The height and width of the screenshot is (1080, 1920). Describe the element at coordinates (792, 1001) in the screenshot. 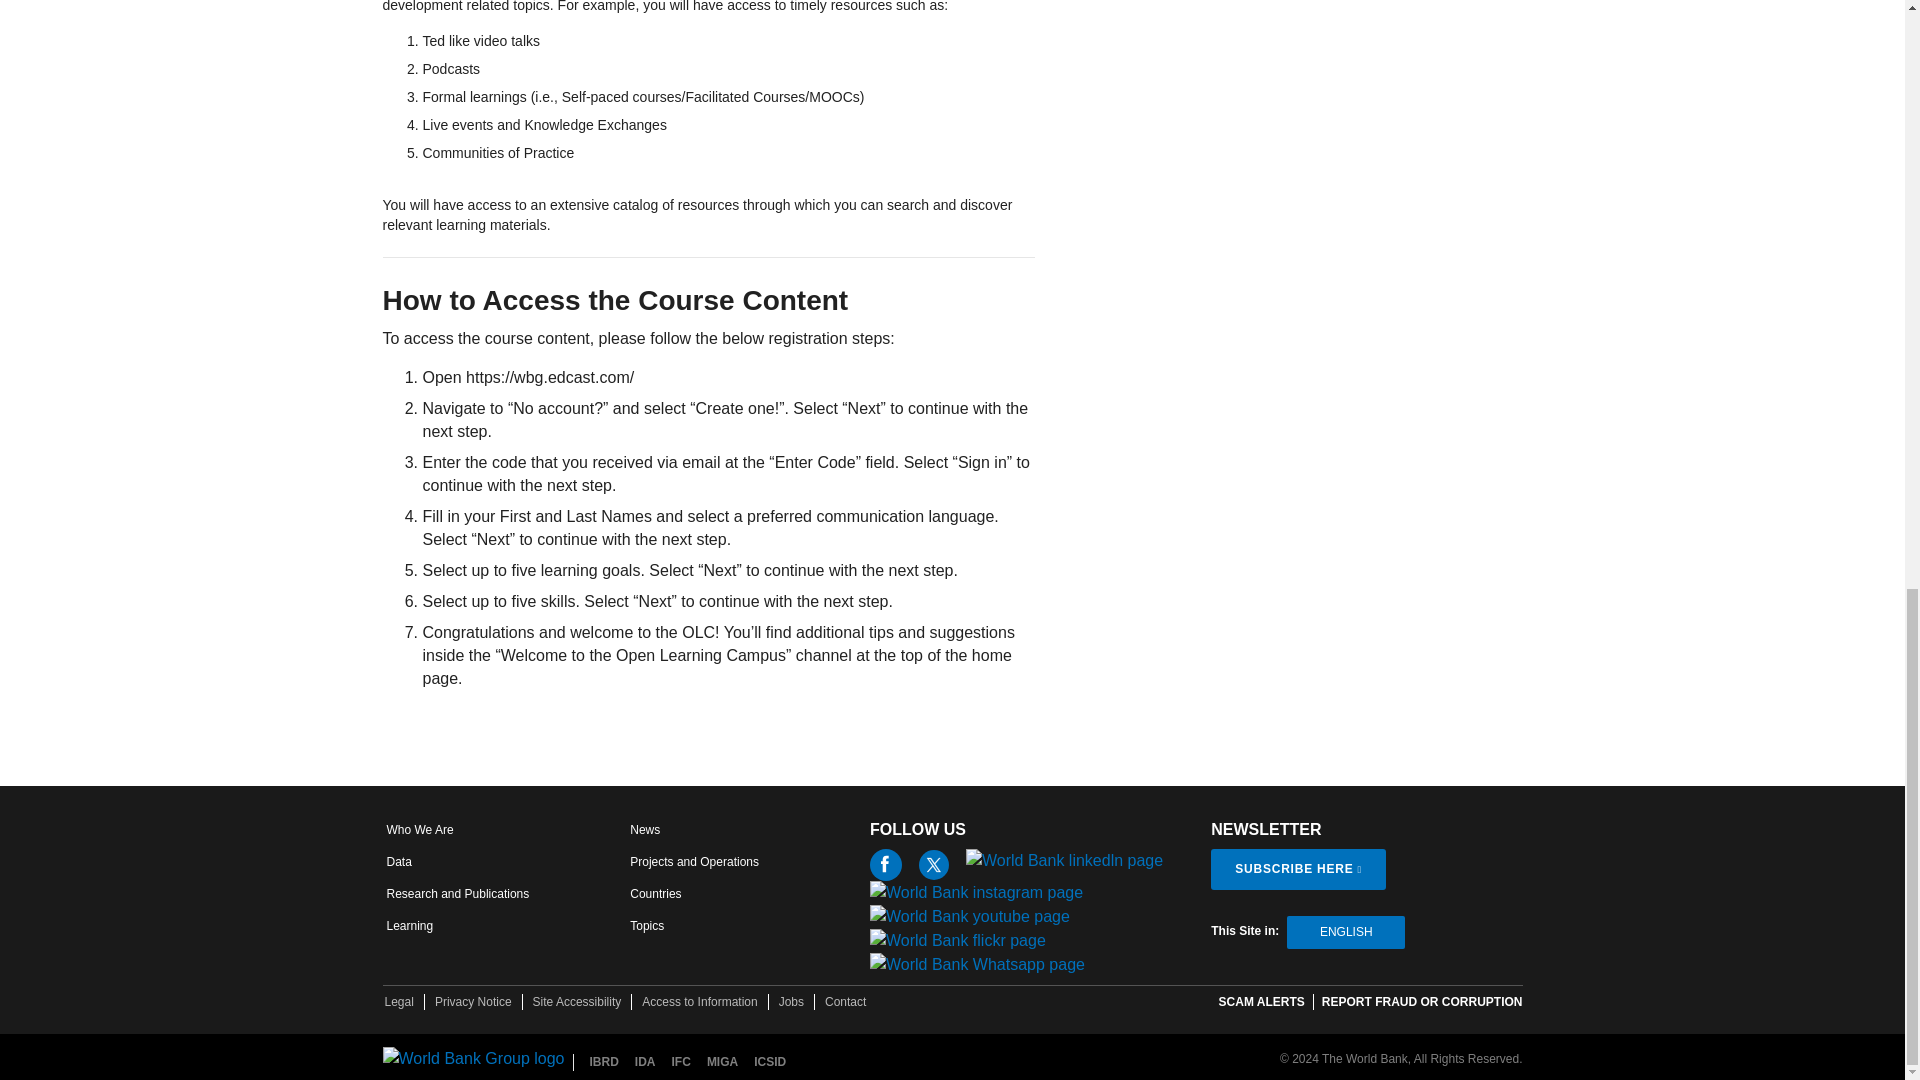

I see `Jobs` at that location.